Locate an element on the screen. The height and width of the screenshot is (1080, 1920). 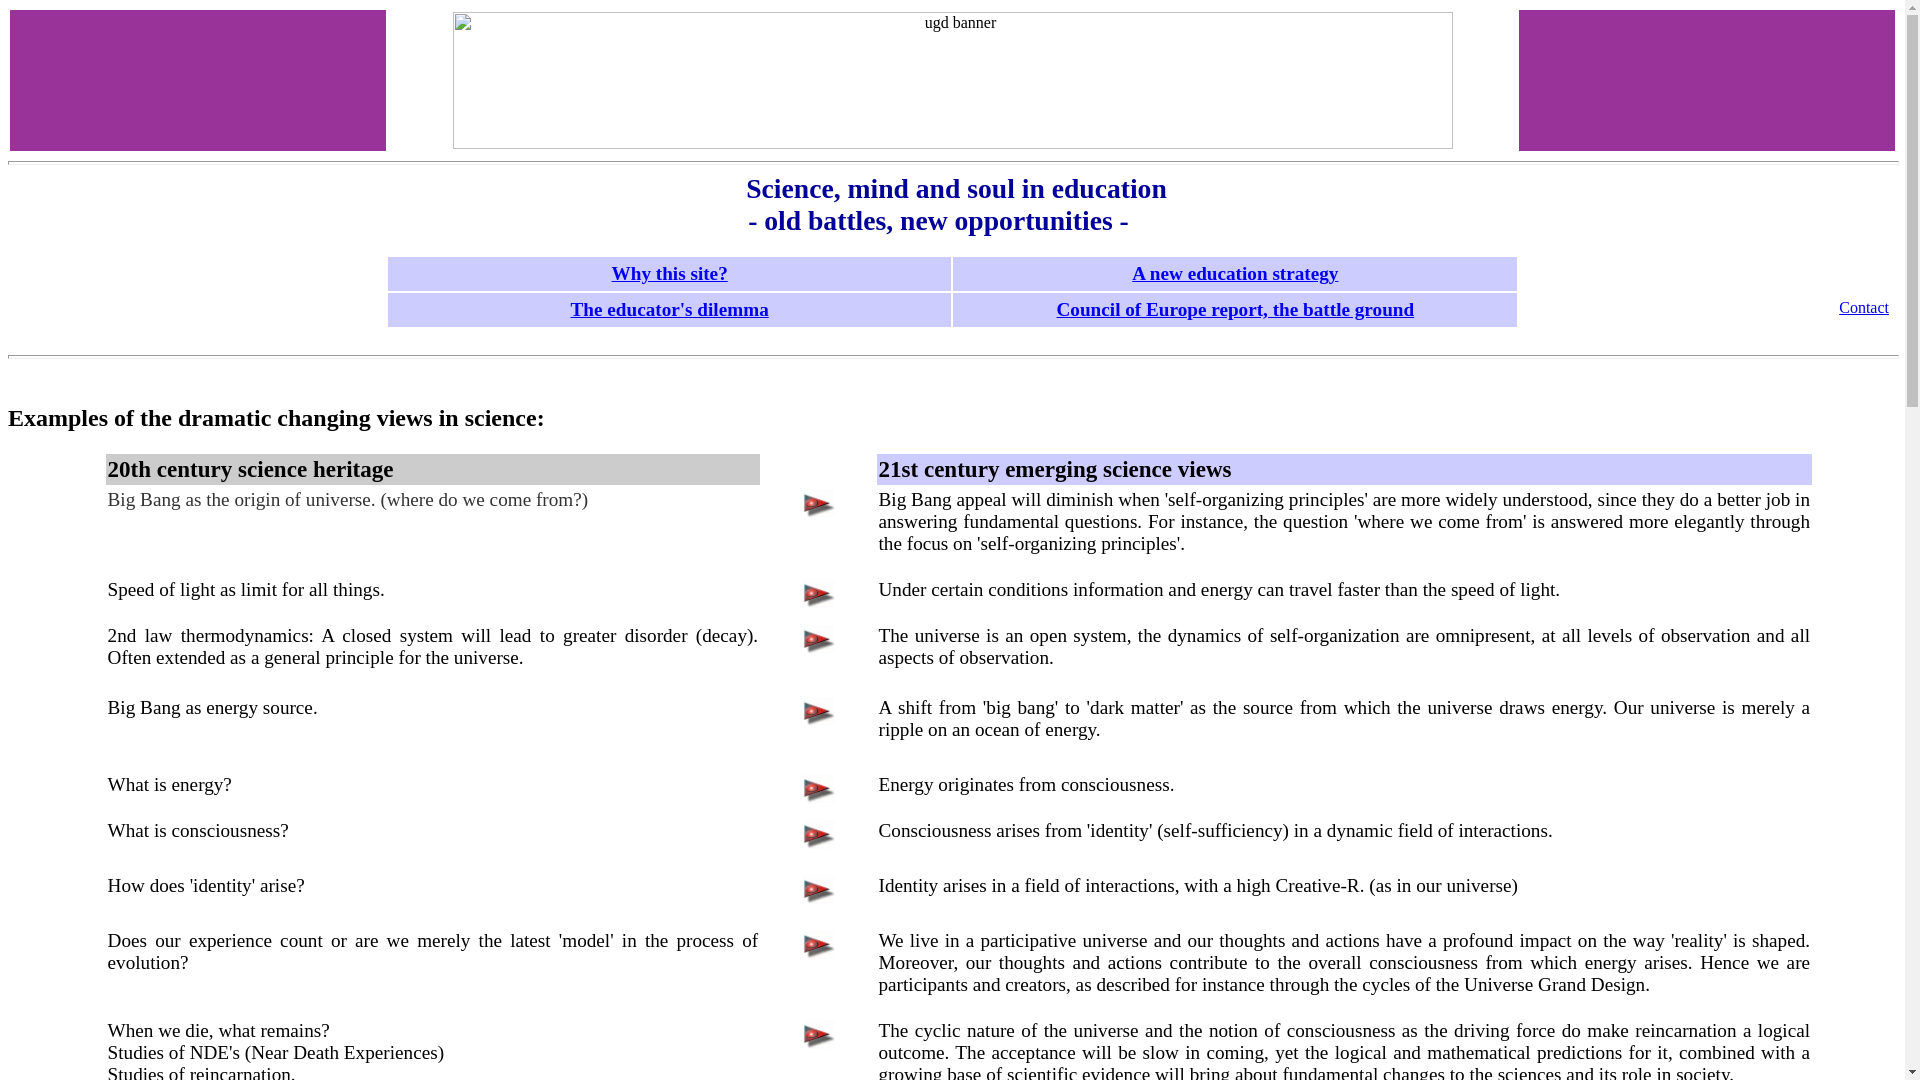
A new education strategy is located at coordinates (1235, 274).